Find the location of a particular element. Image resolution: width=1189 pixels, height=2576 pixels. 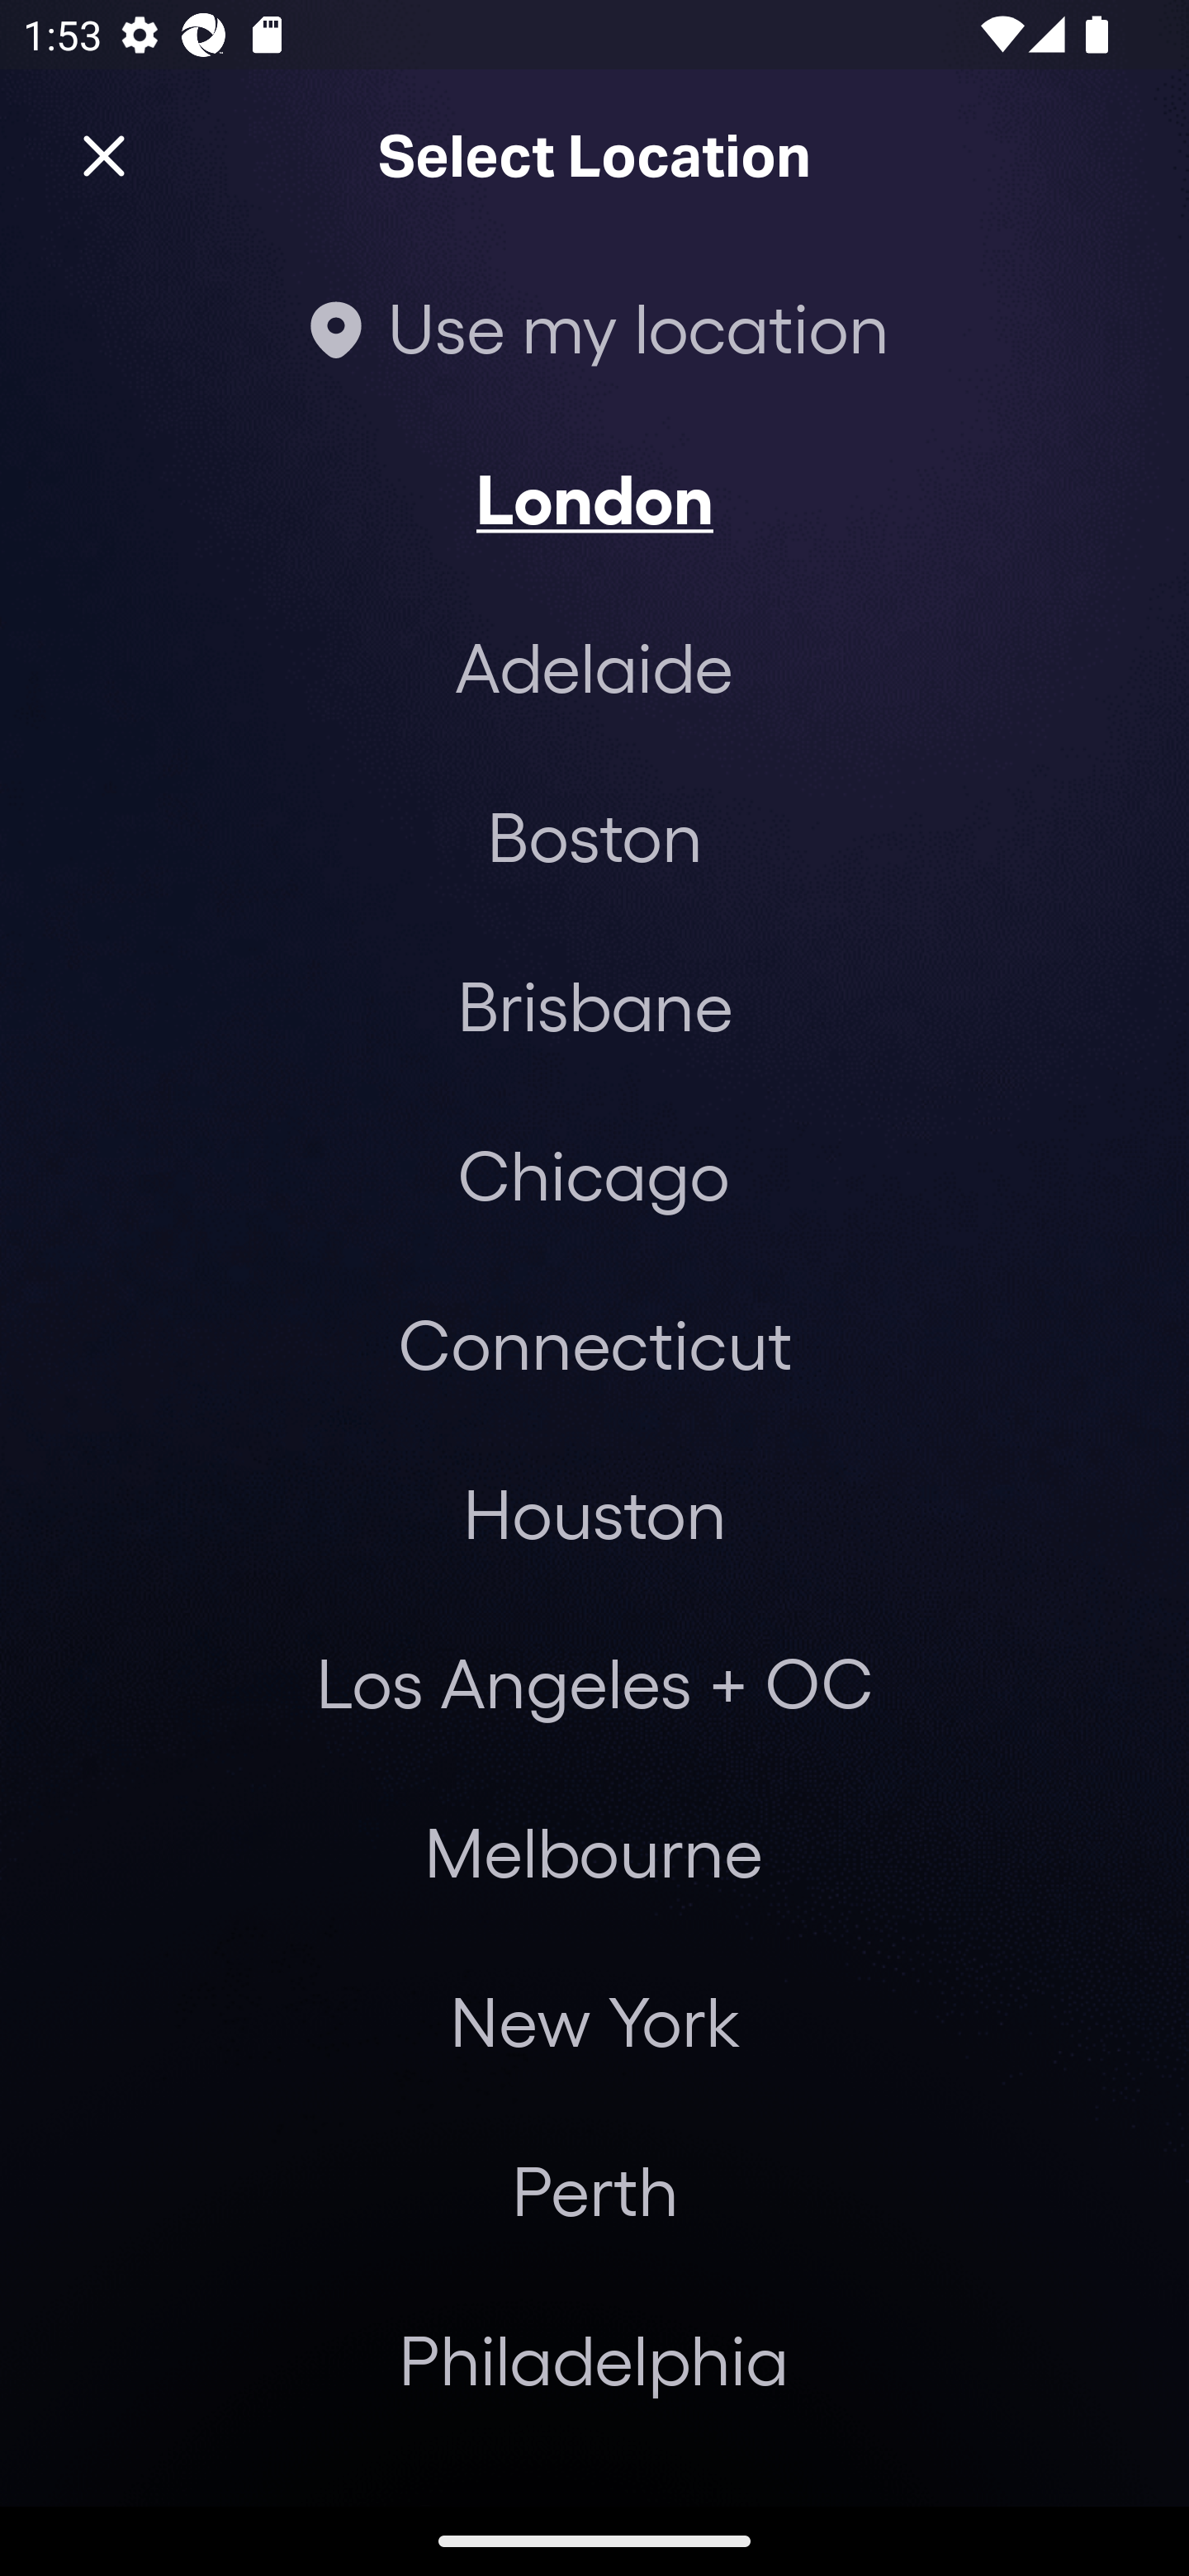

Philadelphia is located at coordinates (594, 2359).